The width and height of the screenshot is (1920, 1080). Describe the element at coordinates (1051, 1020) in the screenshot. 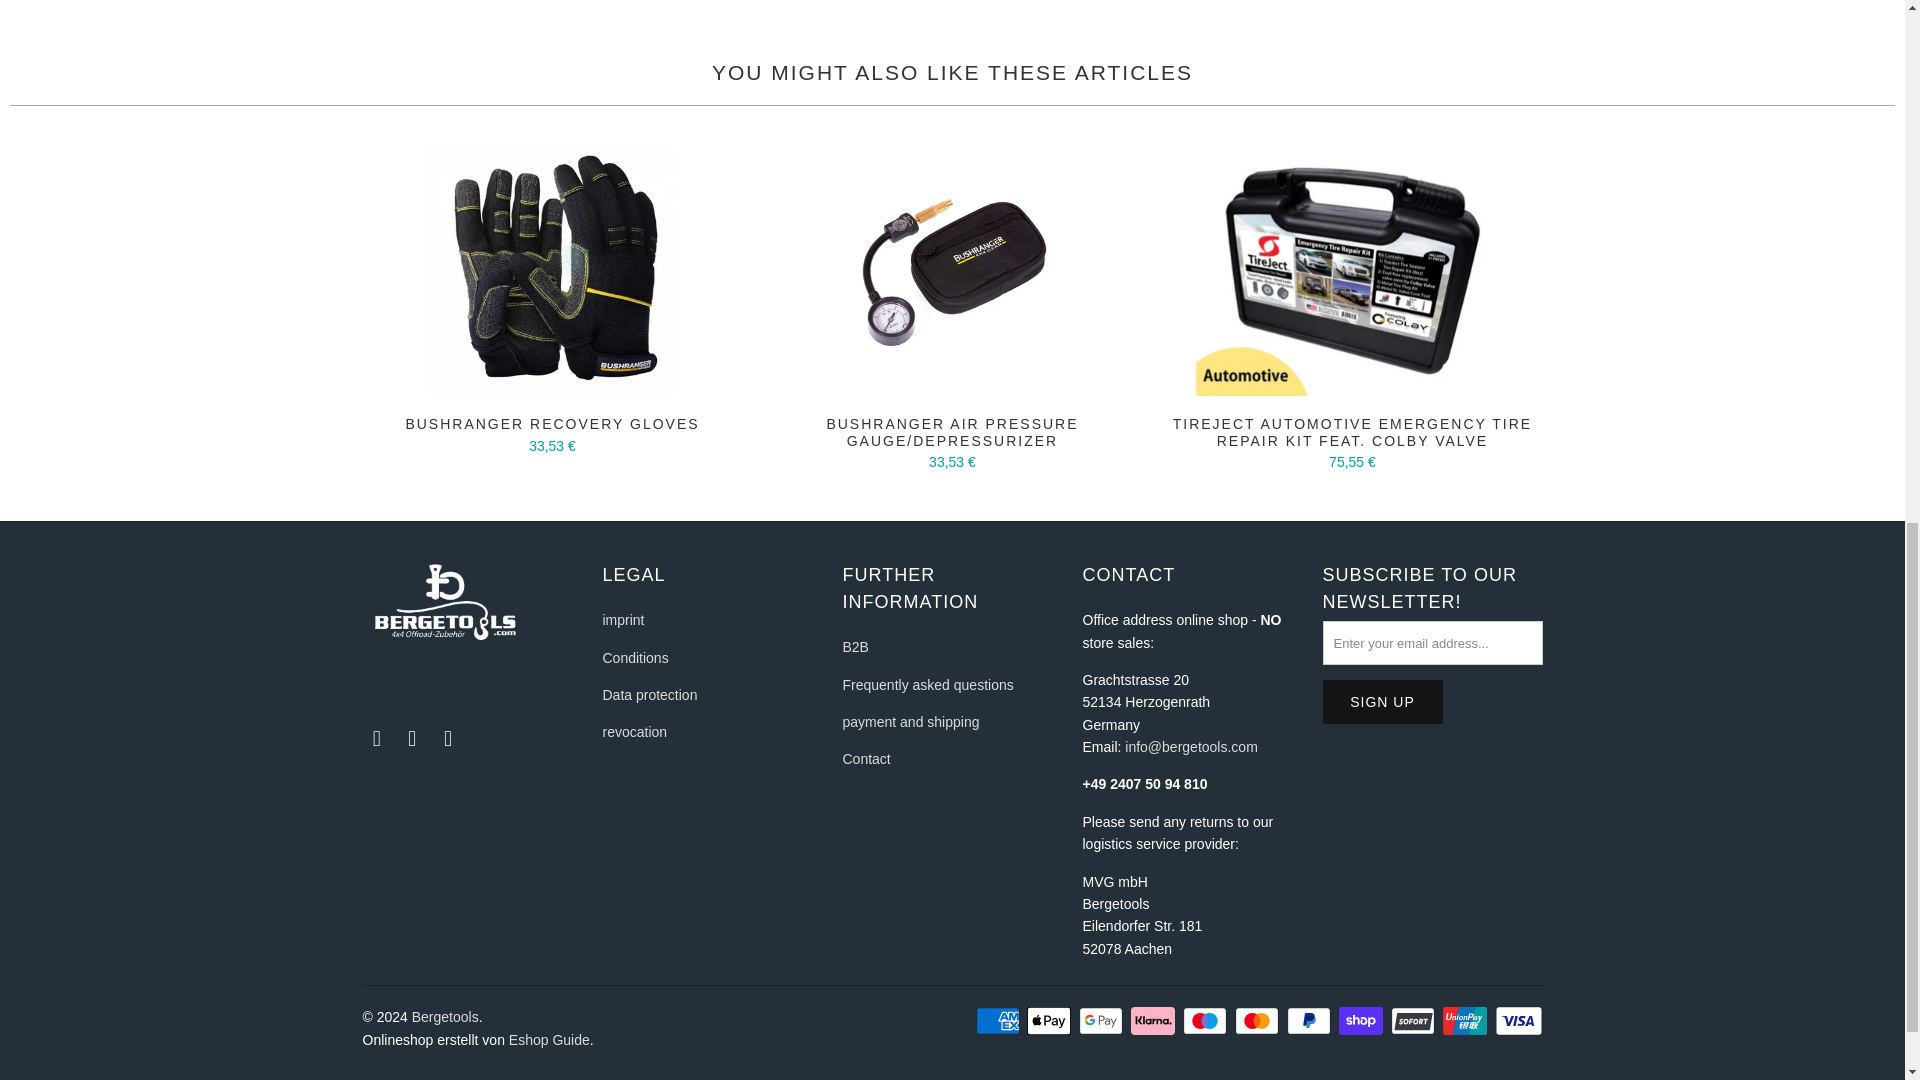

I see `Apple Pay` at that location.